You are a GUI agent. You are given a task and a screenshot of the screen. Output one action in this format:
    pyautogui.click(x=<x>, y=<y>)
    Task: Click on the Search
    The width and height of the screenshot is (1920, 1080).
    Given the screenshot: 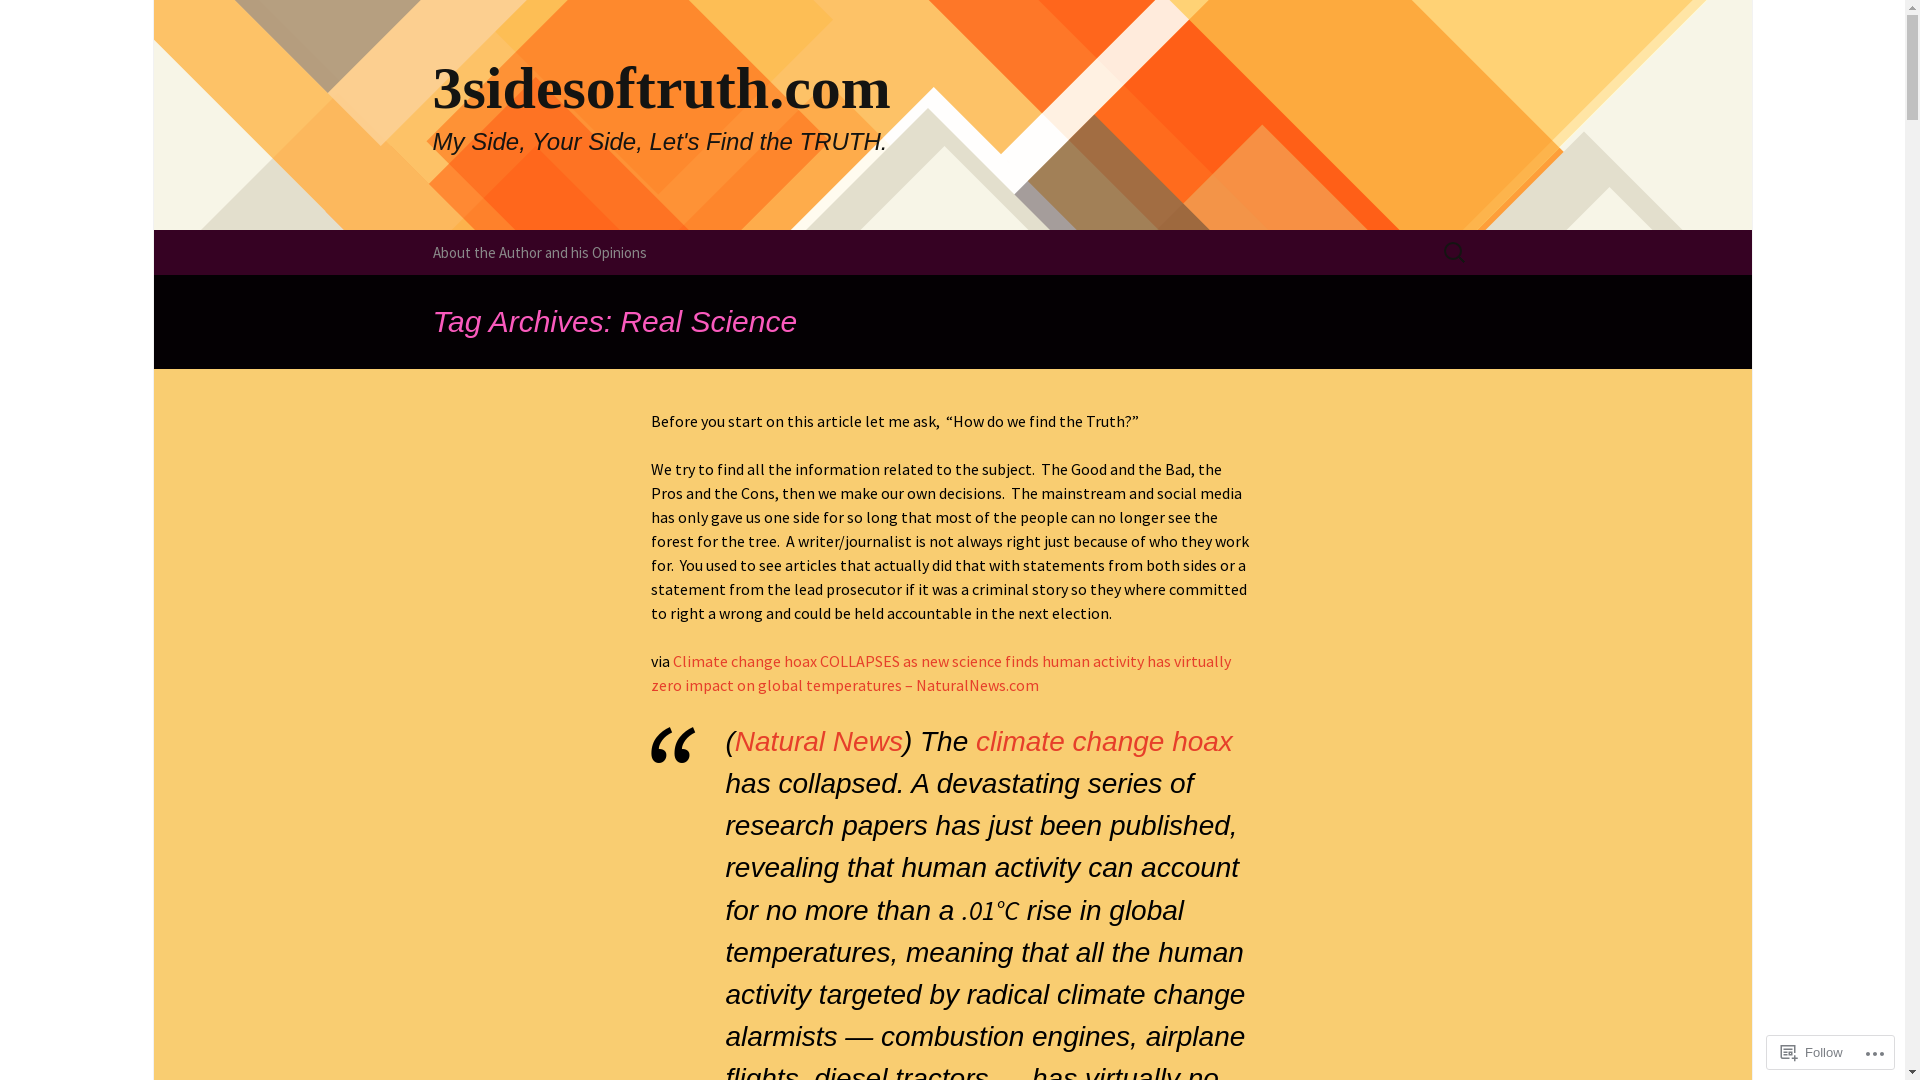 What is the action you would take?
    pyautogui.click(x=45, y=21)
    